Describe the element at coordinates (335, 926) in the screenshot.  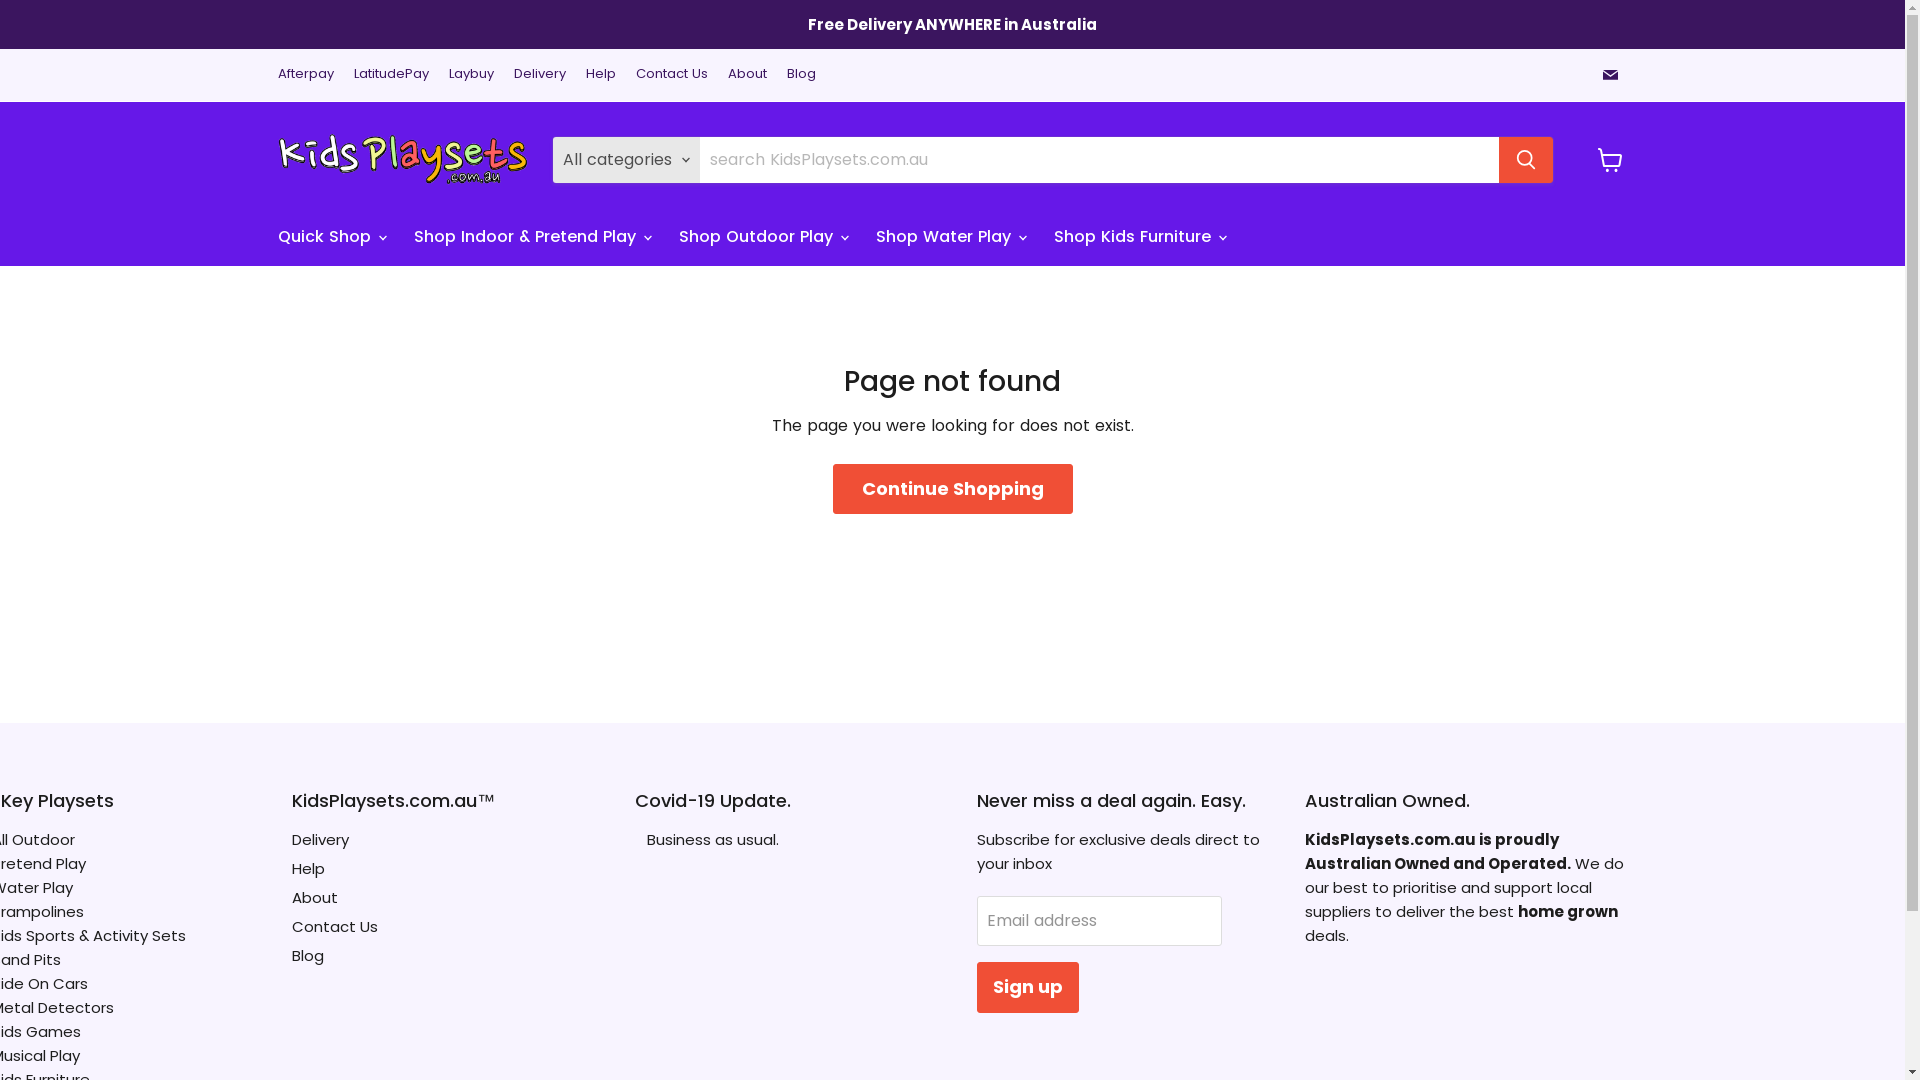
I see `Contact Us` at that location.